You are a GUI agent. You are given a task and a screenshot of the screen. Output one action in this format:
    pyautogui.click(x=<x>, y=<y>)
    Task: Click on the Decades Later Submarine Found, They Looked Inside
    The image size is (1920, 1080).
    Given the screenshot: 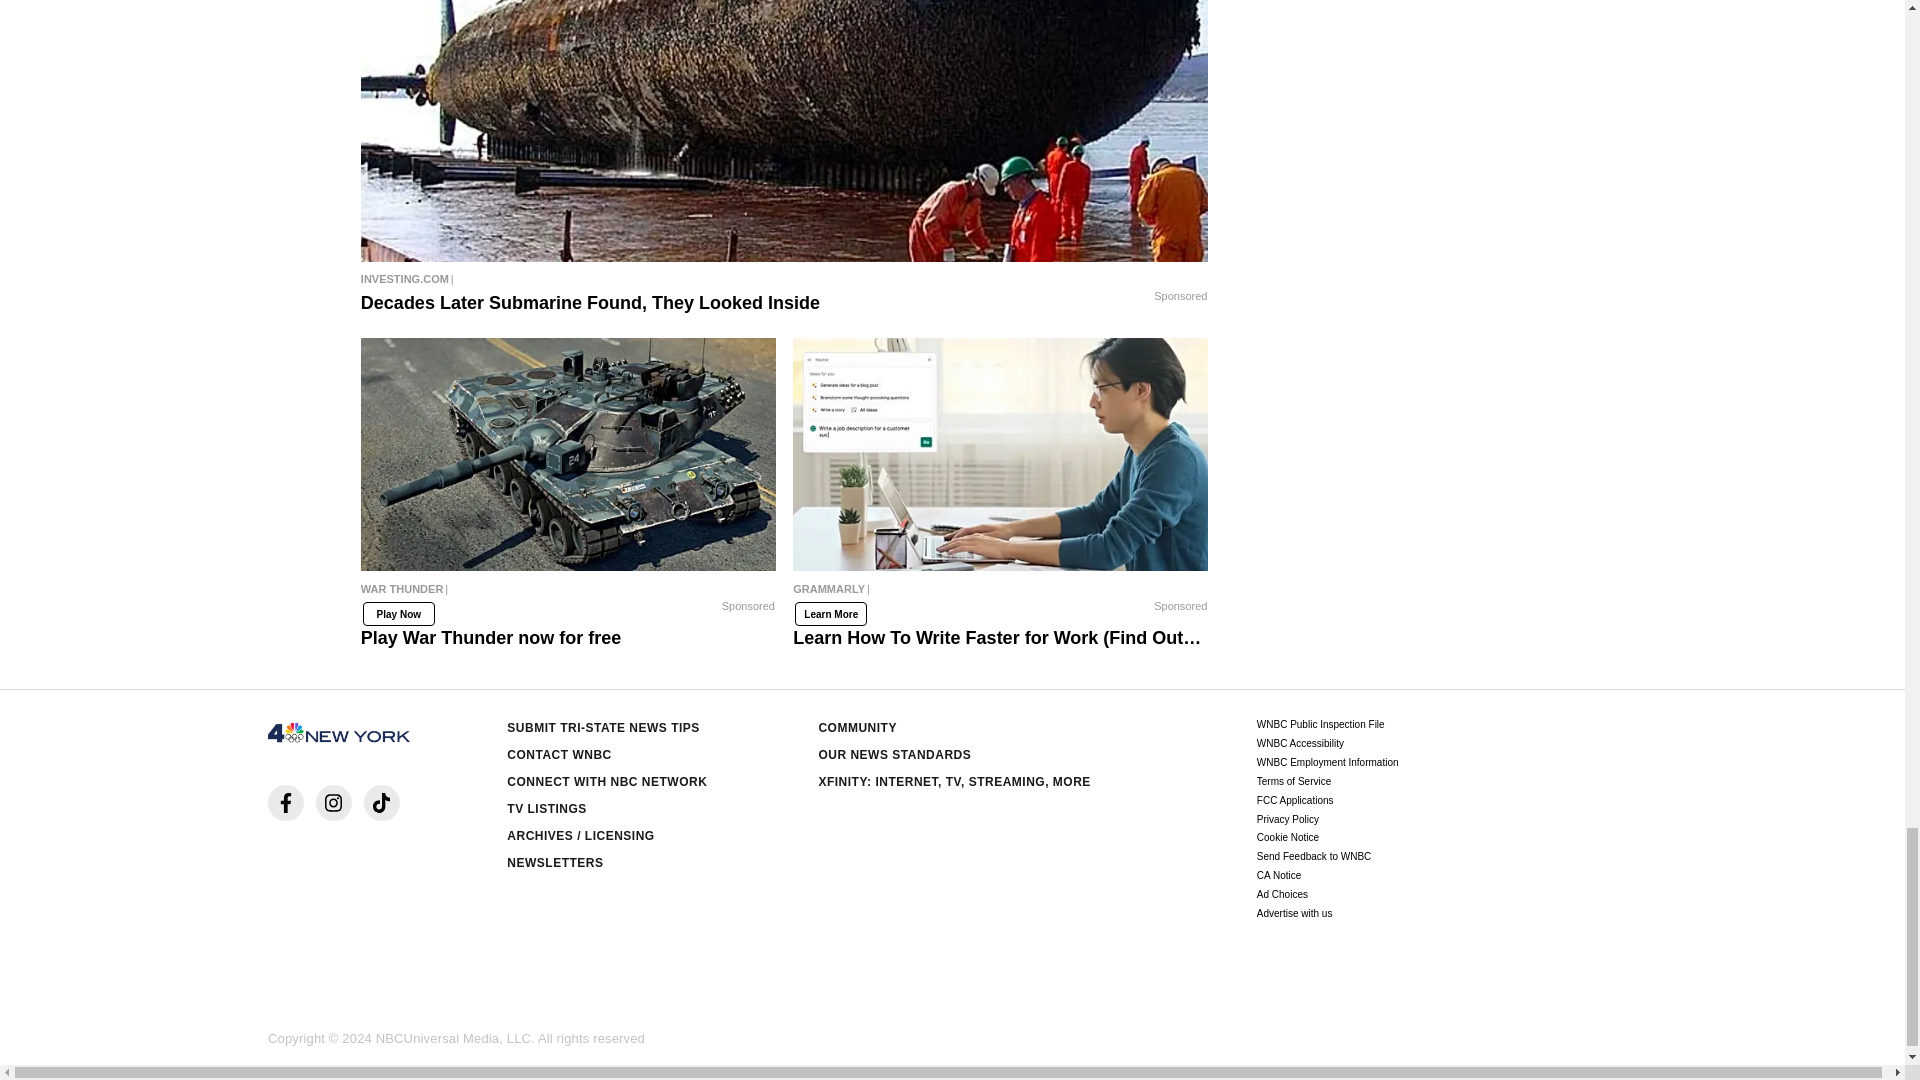 What is the action you would take?
    pyautogui.click(x=784, y=131)
    